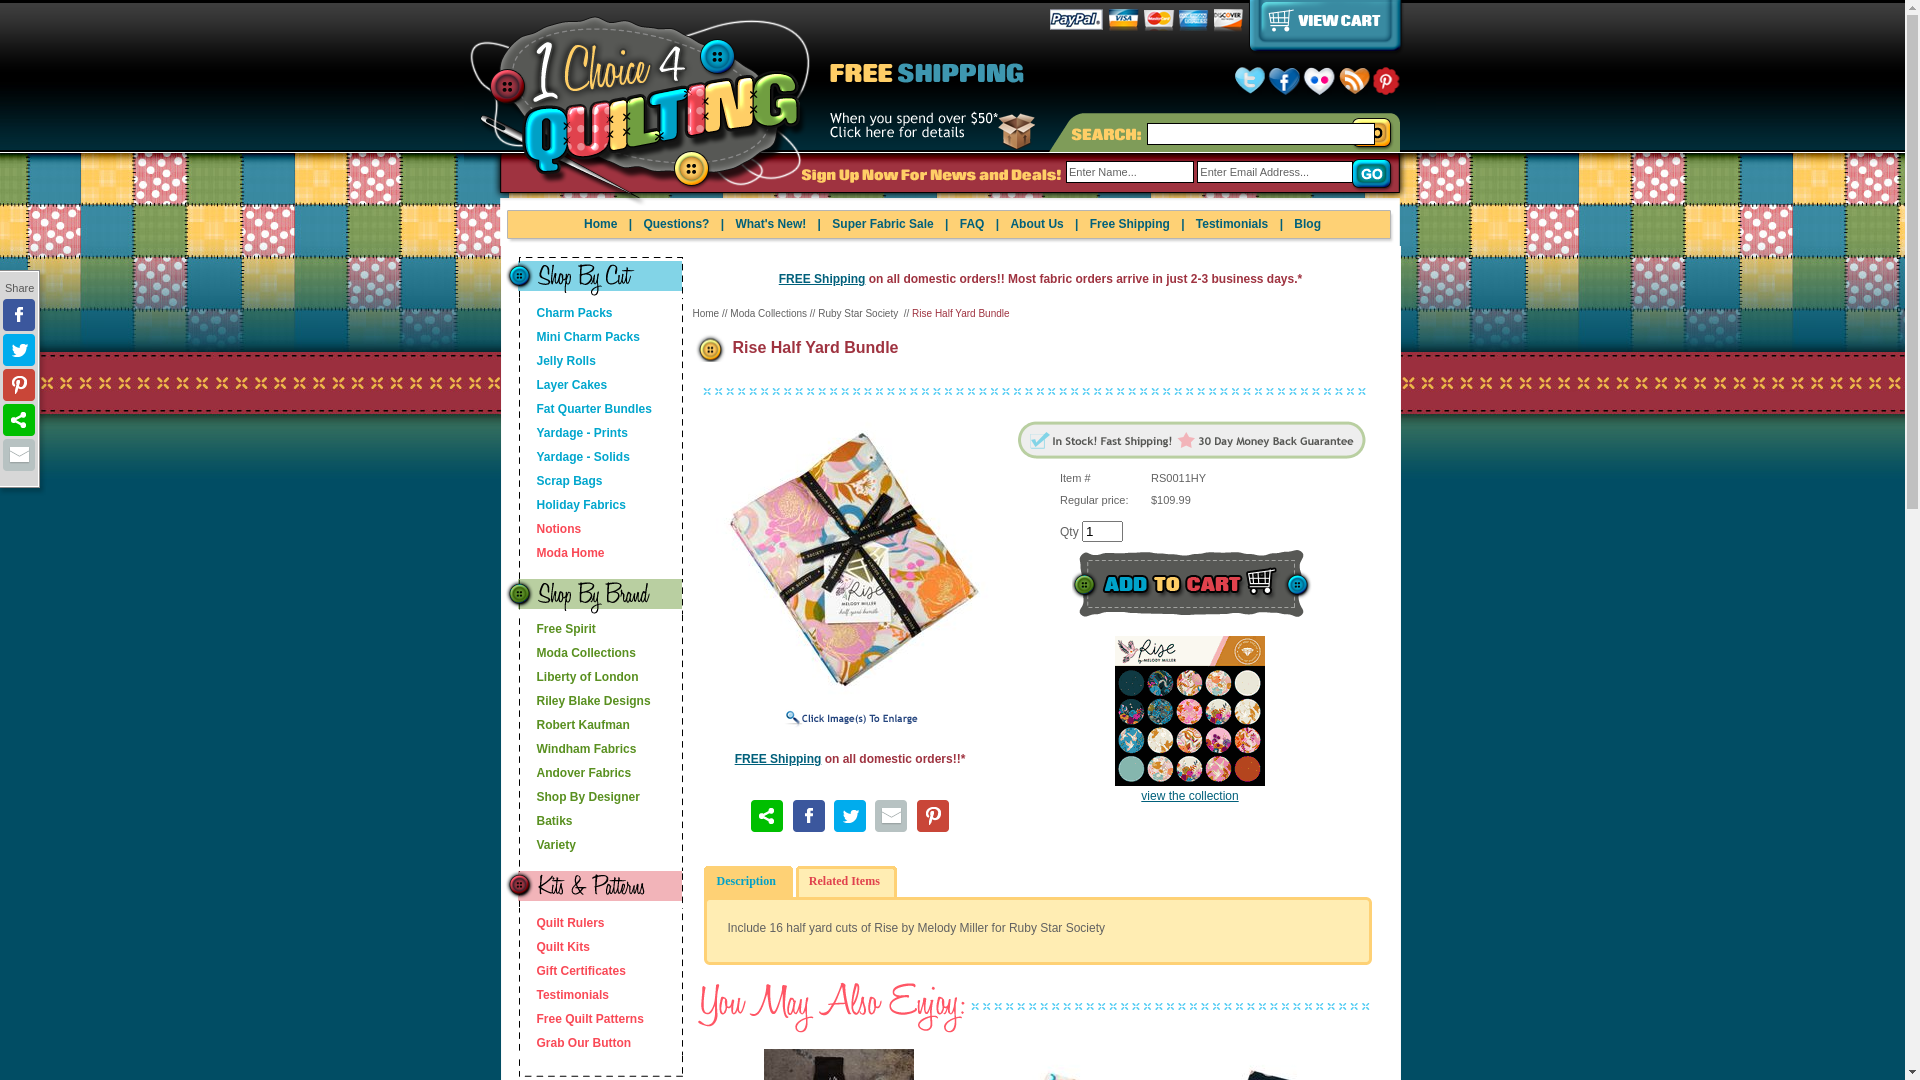 The image size is (1920, 1080). I want to click on Gift Certificates, so click(574, 971).